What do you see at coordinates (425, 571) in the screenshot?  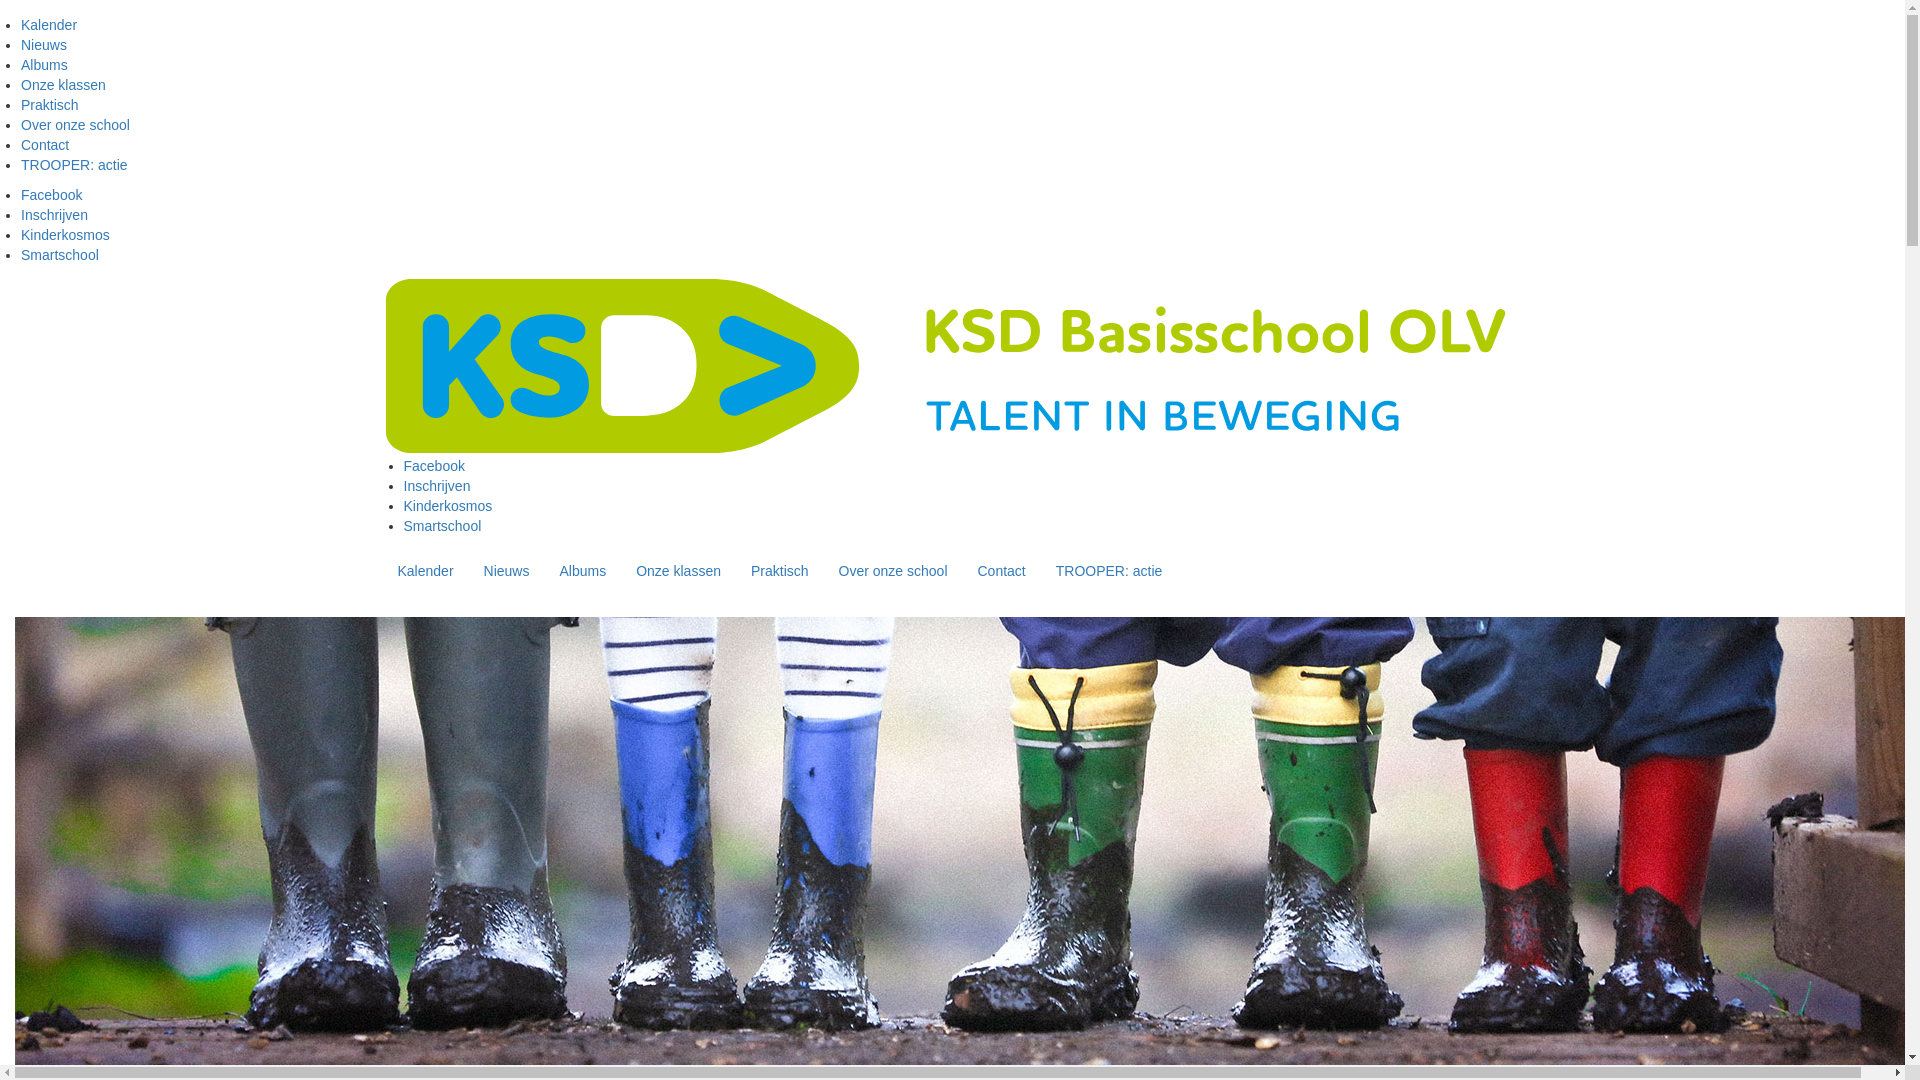 I see `Kalender` at bounding box center [425, 571].